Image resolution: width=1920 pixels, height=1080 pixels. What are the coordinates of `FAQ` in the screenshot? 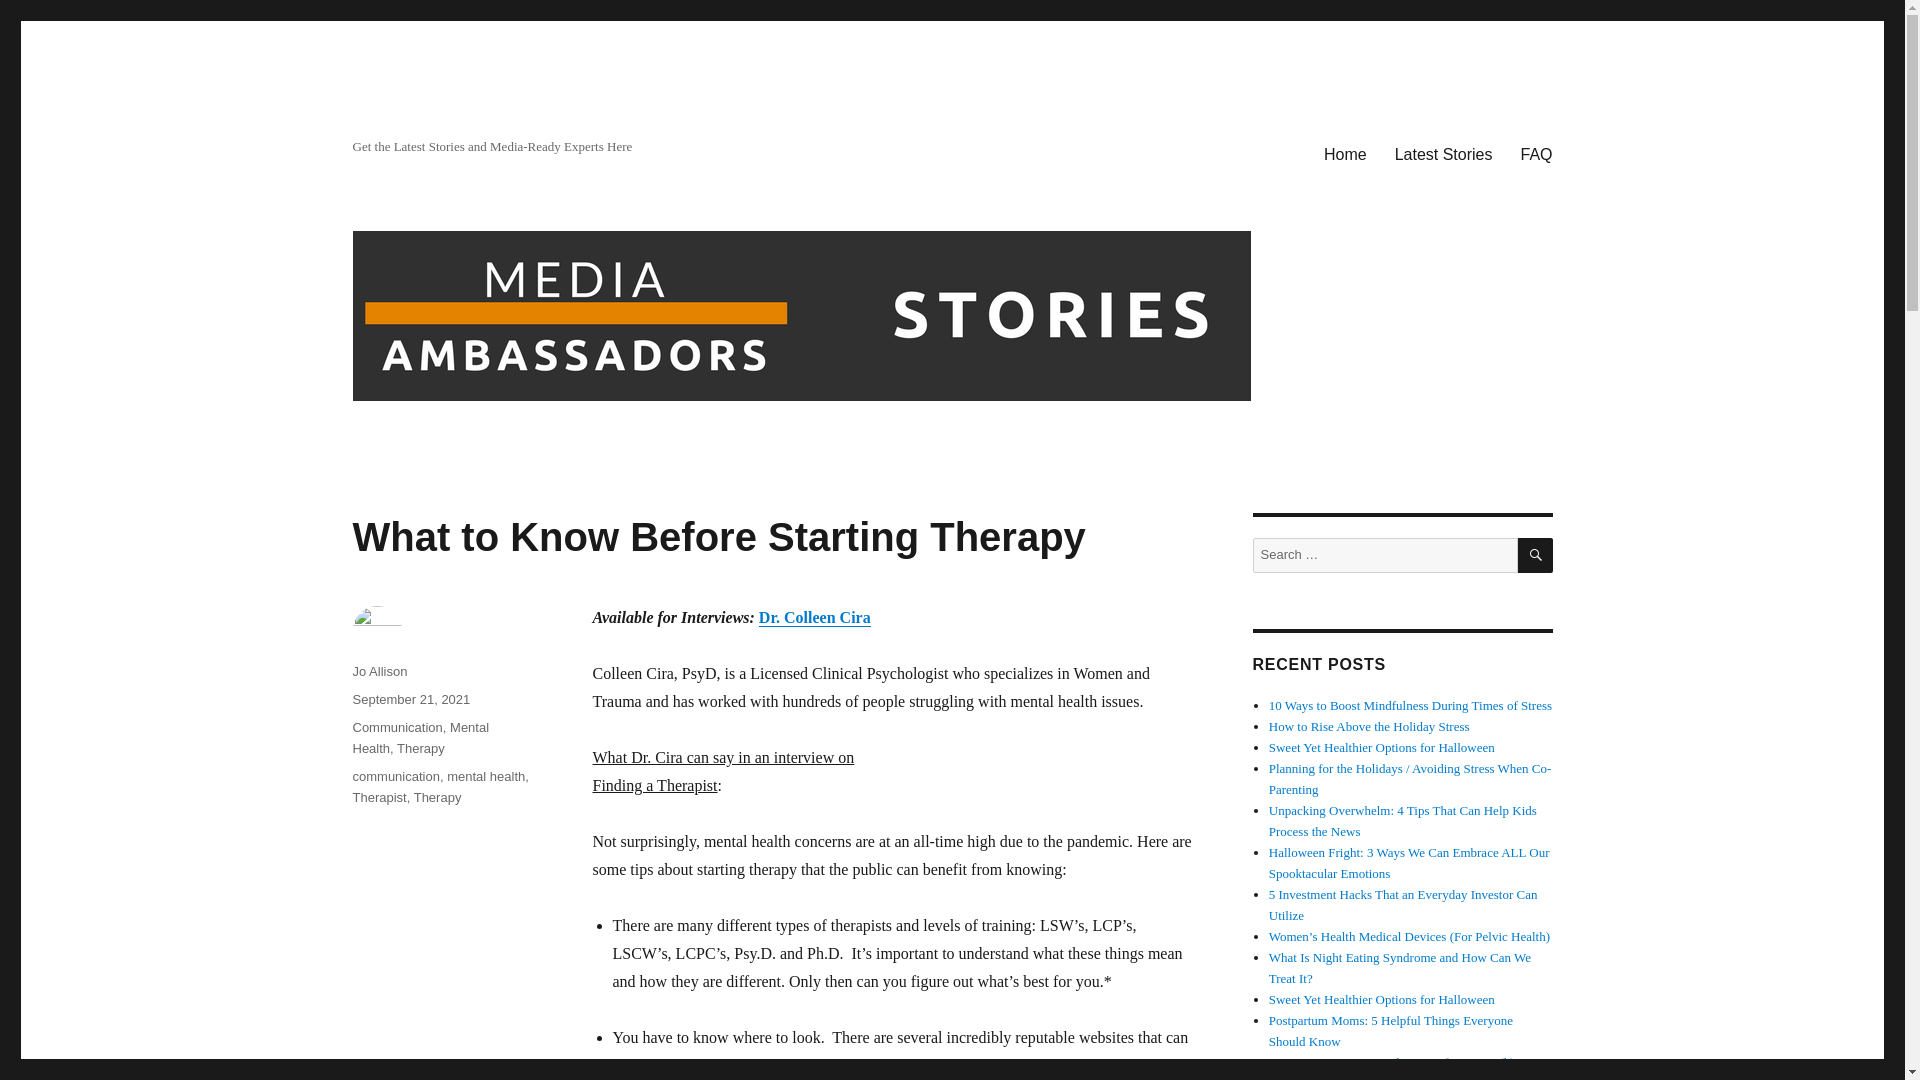 It's located at (1536, 153).